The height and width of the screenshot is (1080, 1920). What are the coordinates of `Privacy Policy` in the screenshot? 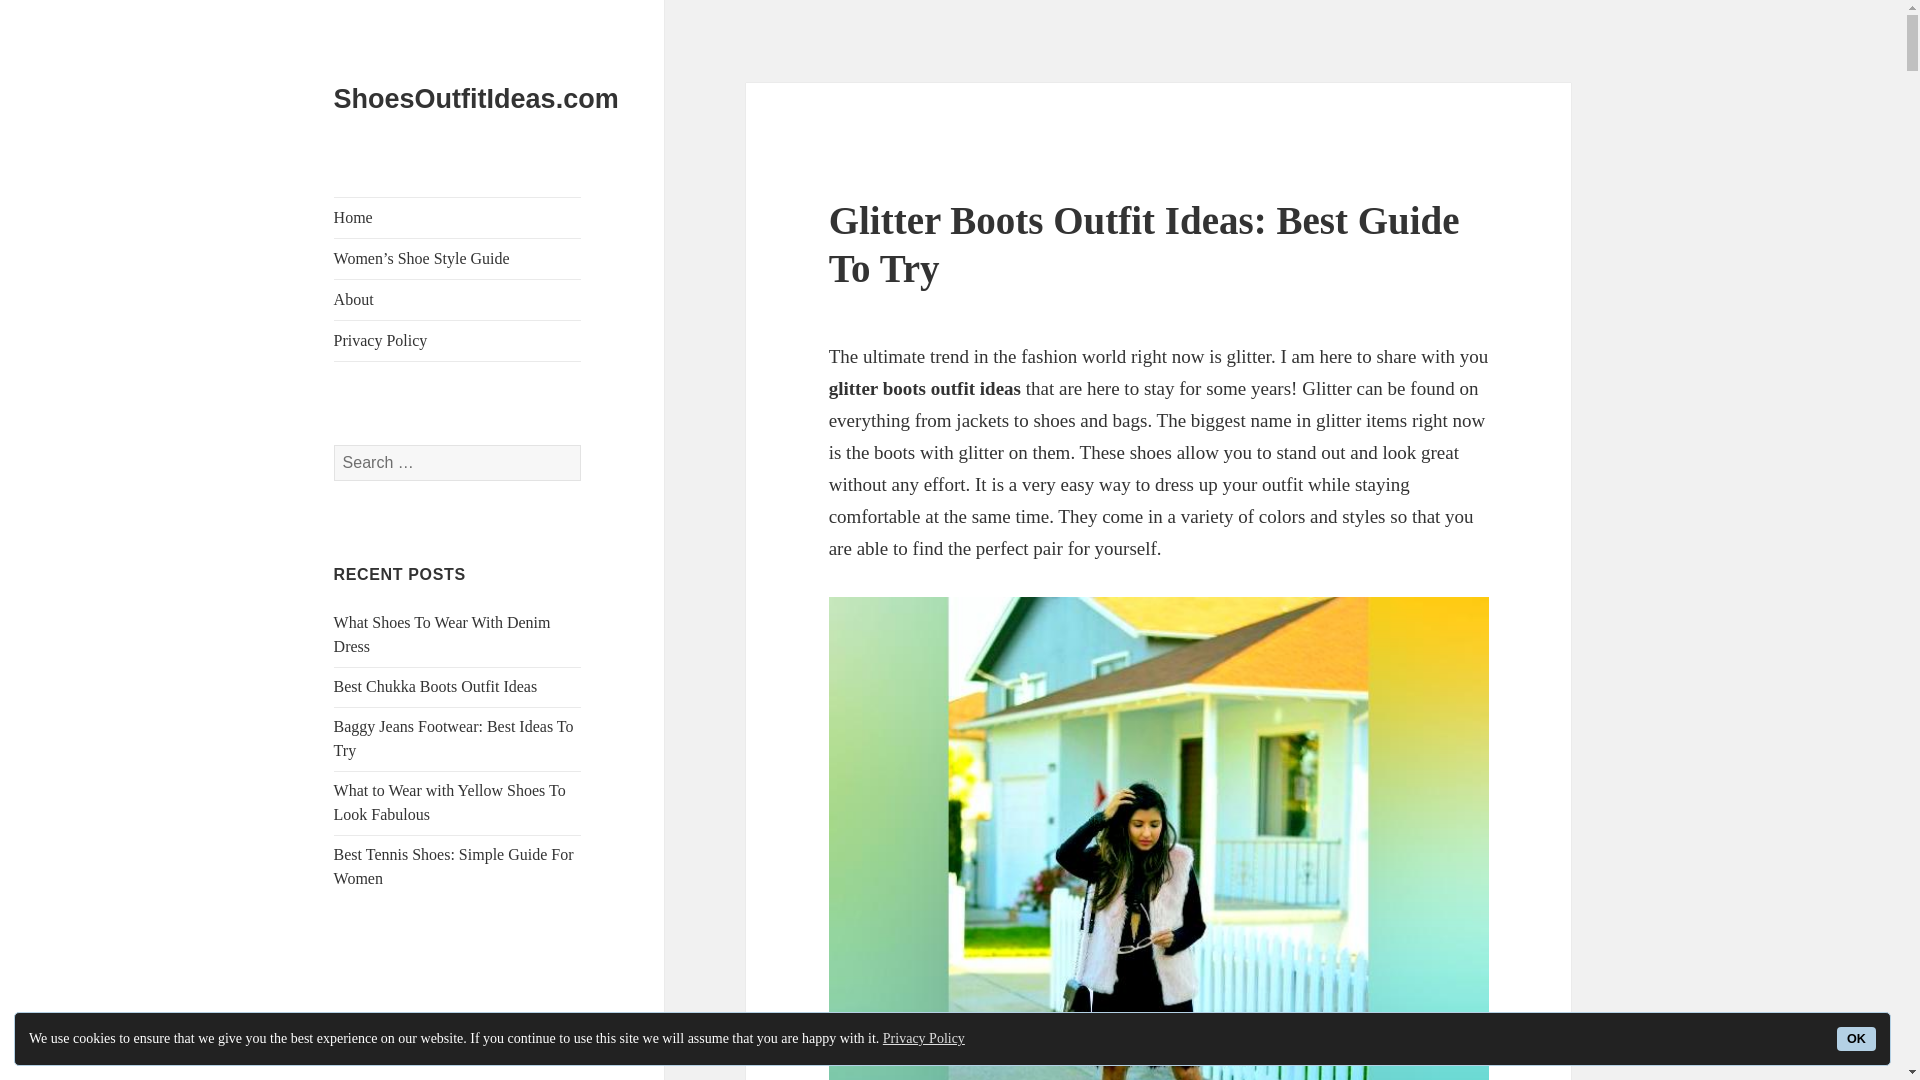 It's located at (924, 1038).